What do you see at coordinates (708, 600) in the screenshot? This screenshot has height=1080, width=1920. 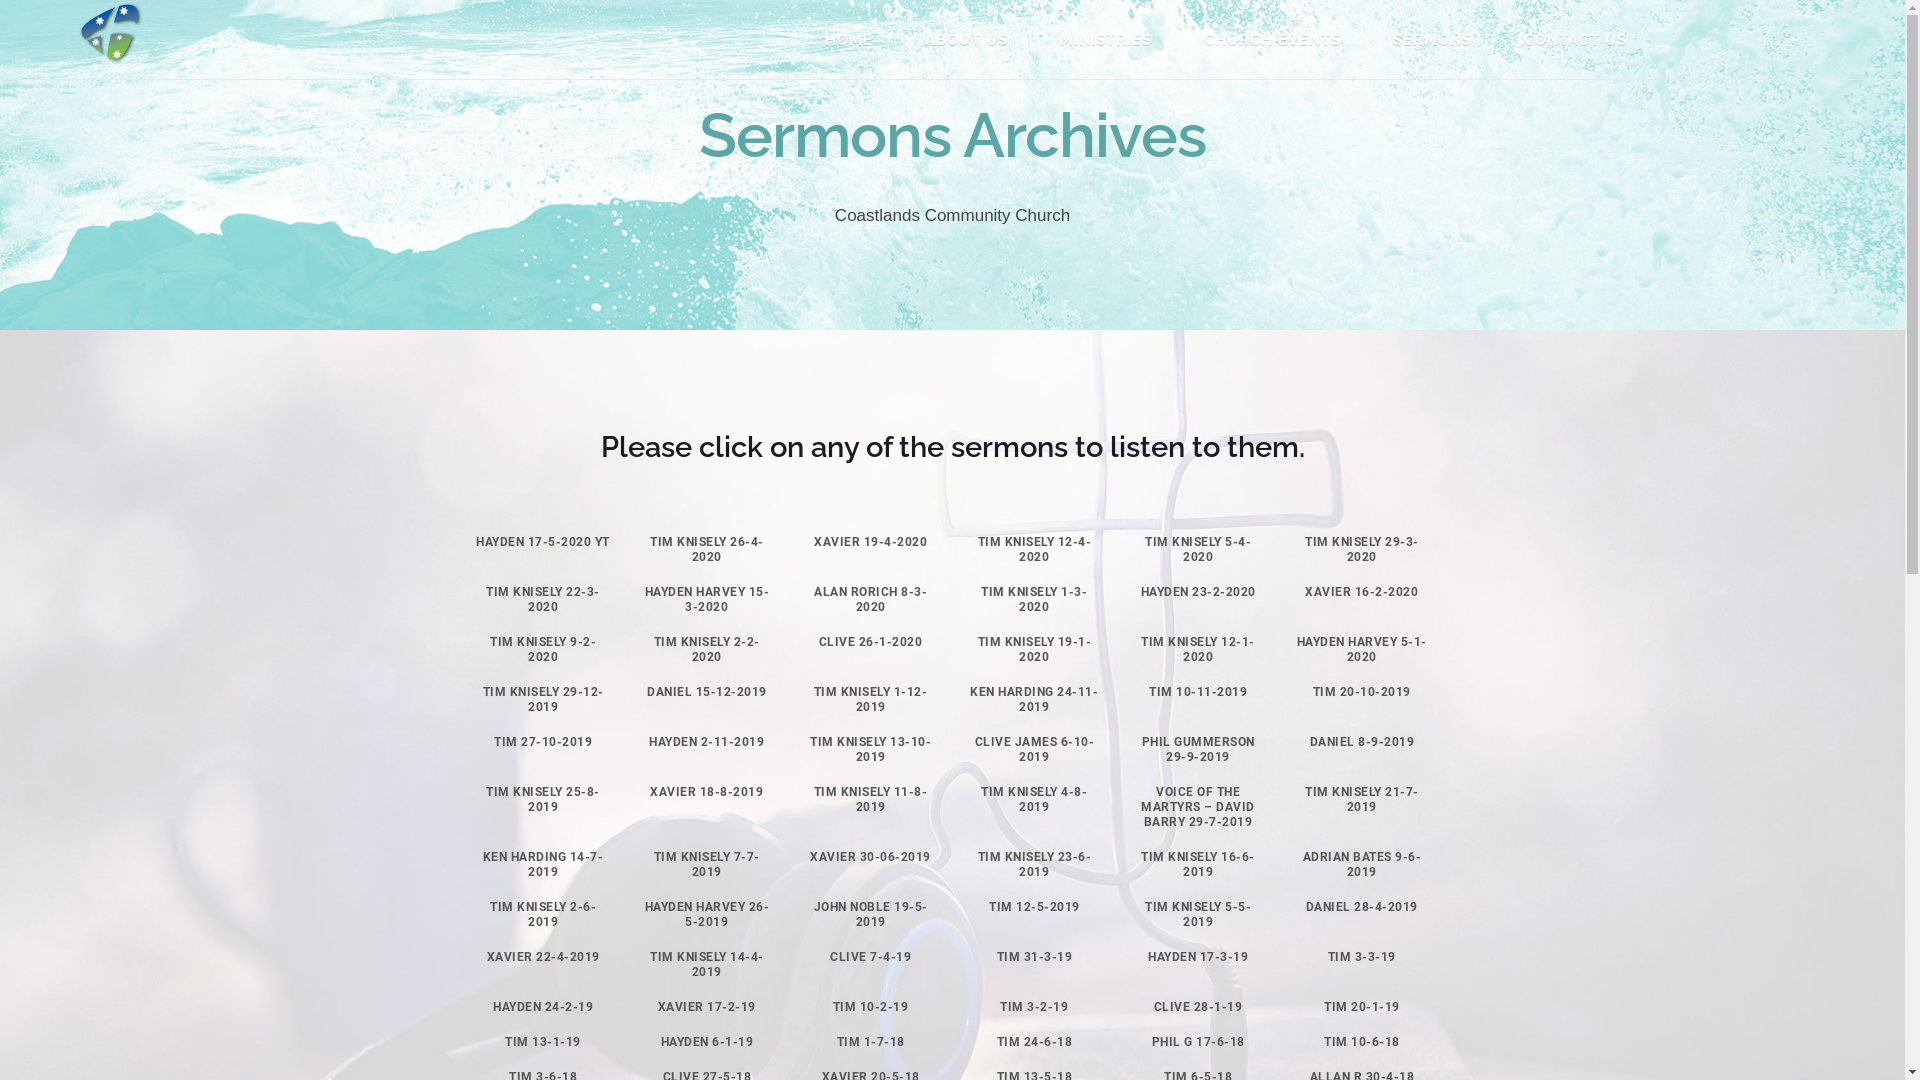 I see `HAYDEN HARVEY 15-3-2020` at bounding box center [708, 600].